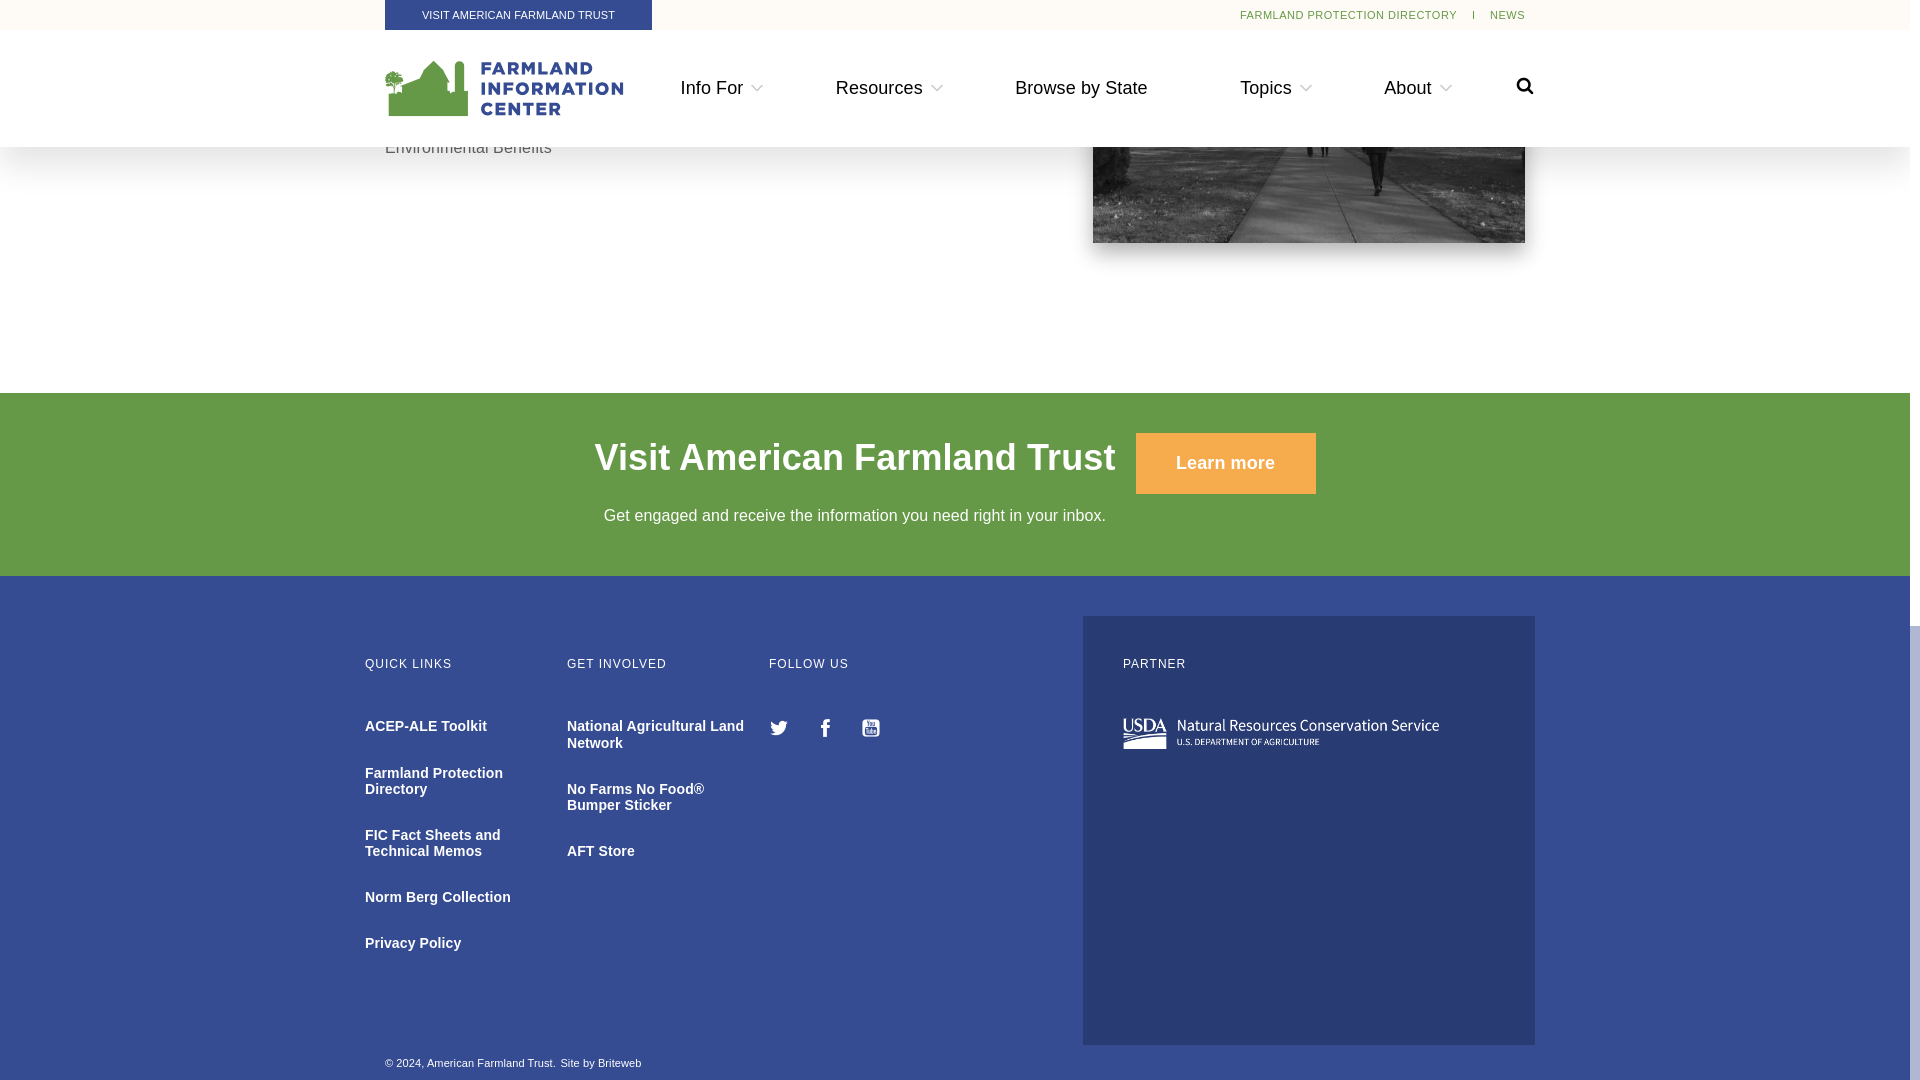 This screenshot has width=1920, height=1080. I want to click on twitter, so click(782, 730).